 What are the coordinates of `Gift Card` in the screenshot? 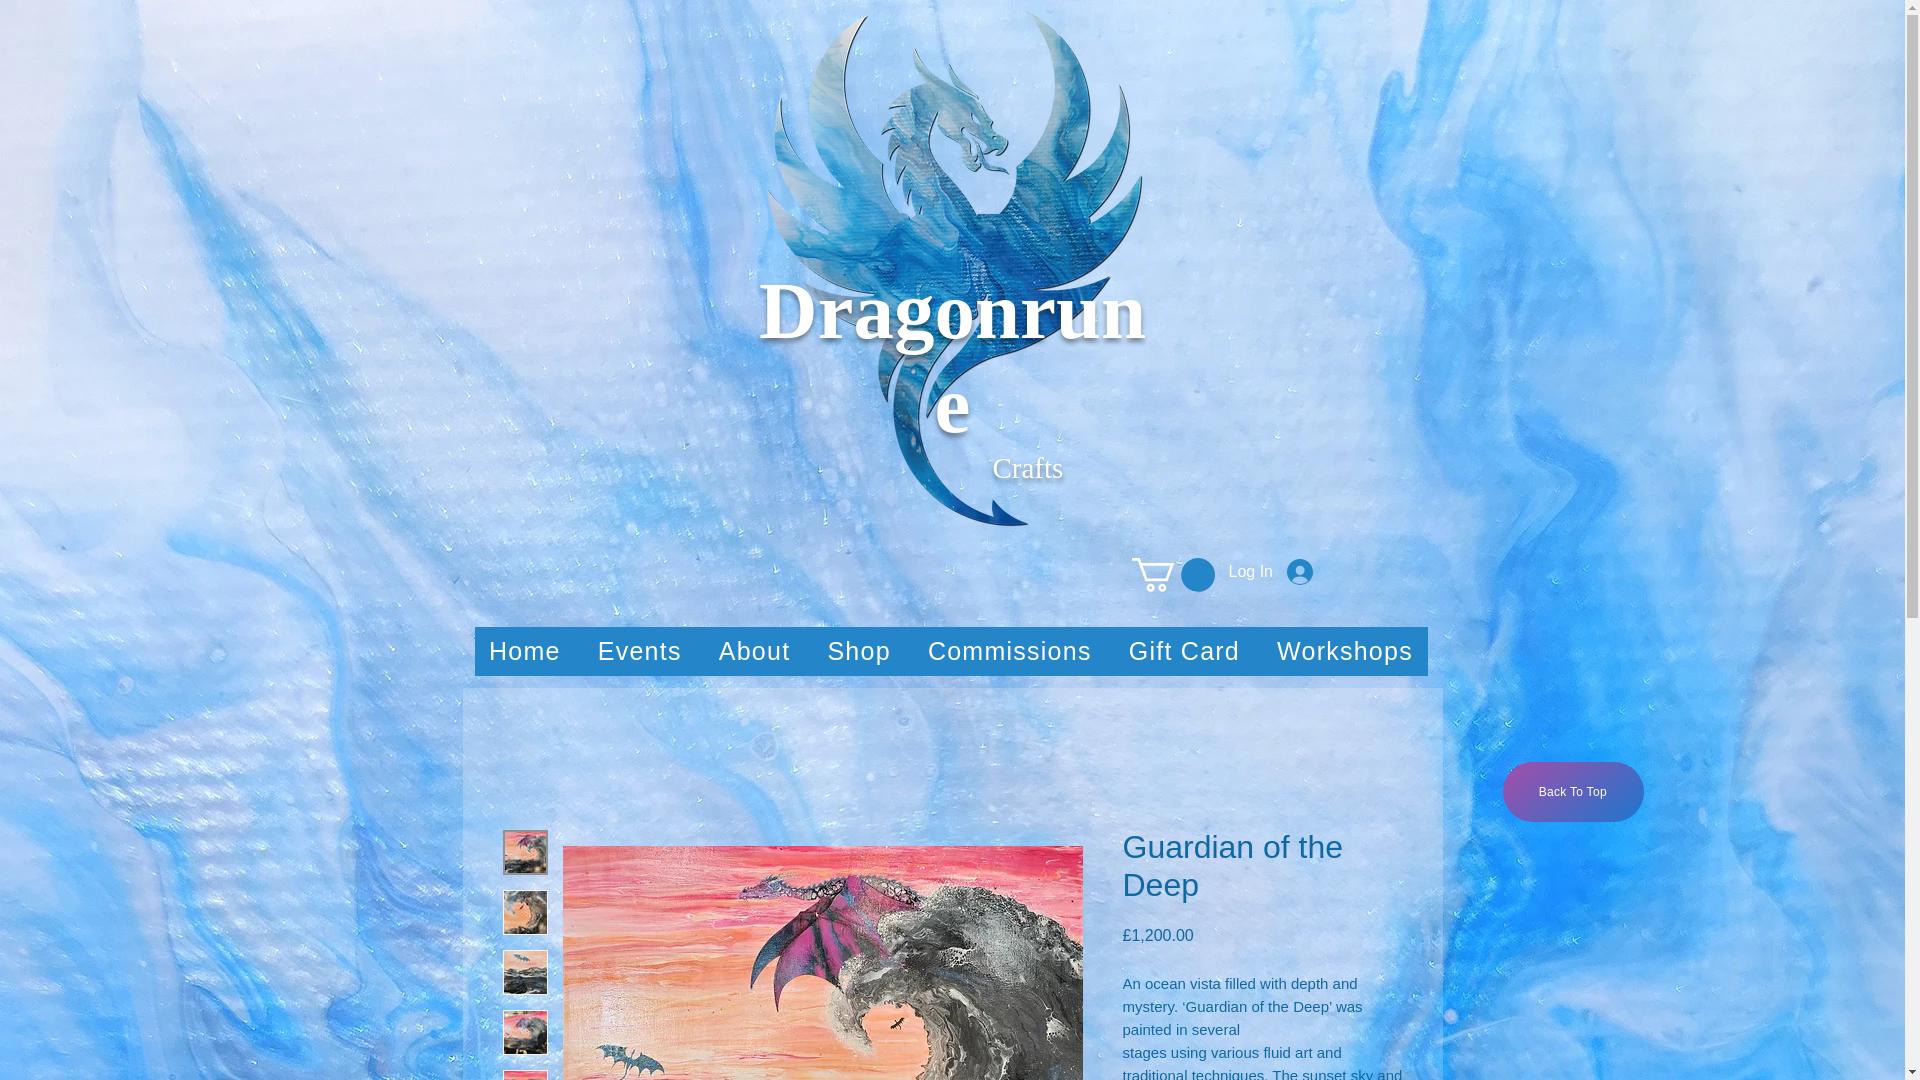 It's located at (1183, 652).